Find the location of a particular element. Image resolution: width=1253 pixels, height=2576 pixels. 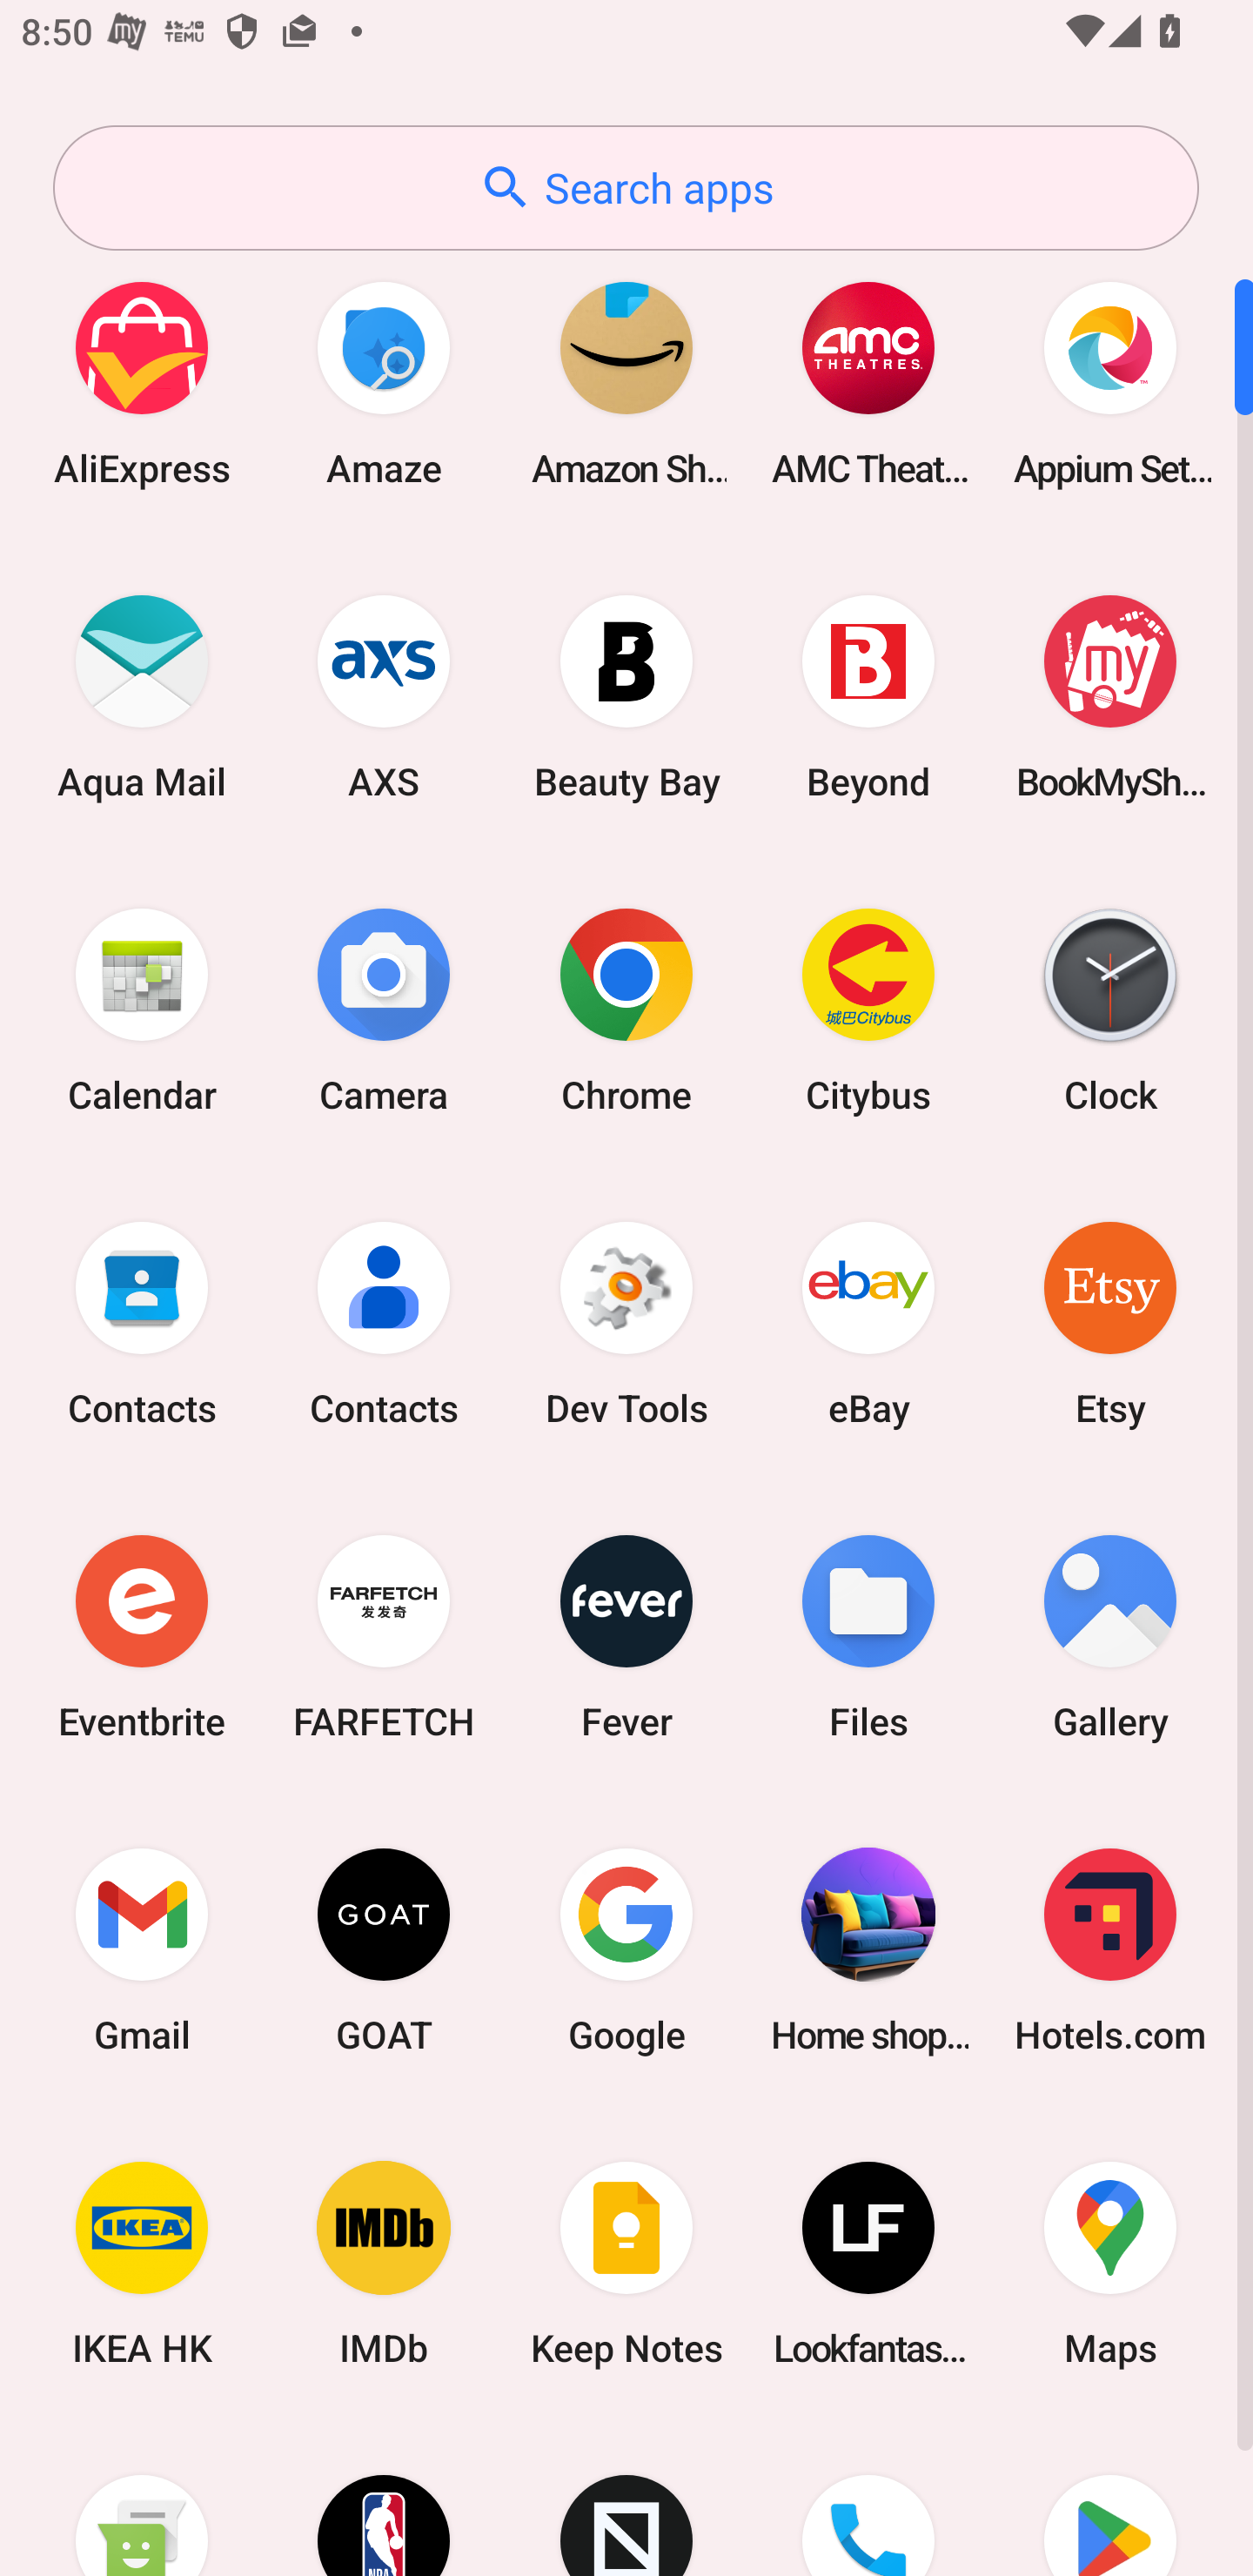

Messaging is located at coordinates (142, 2499).